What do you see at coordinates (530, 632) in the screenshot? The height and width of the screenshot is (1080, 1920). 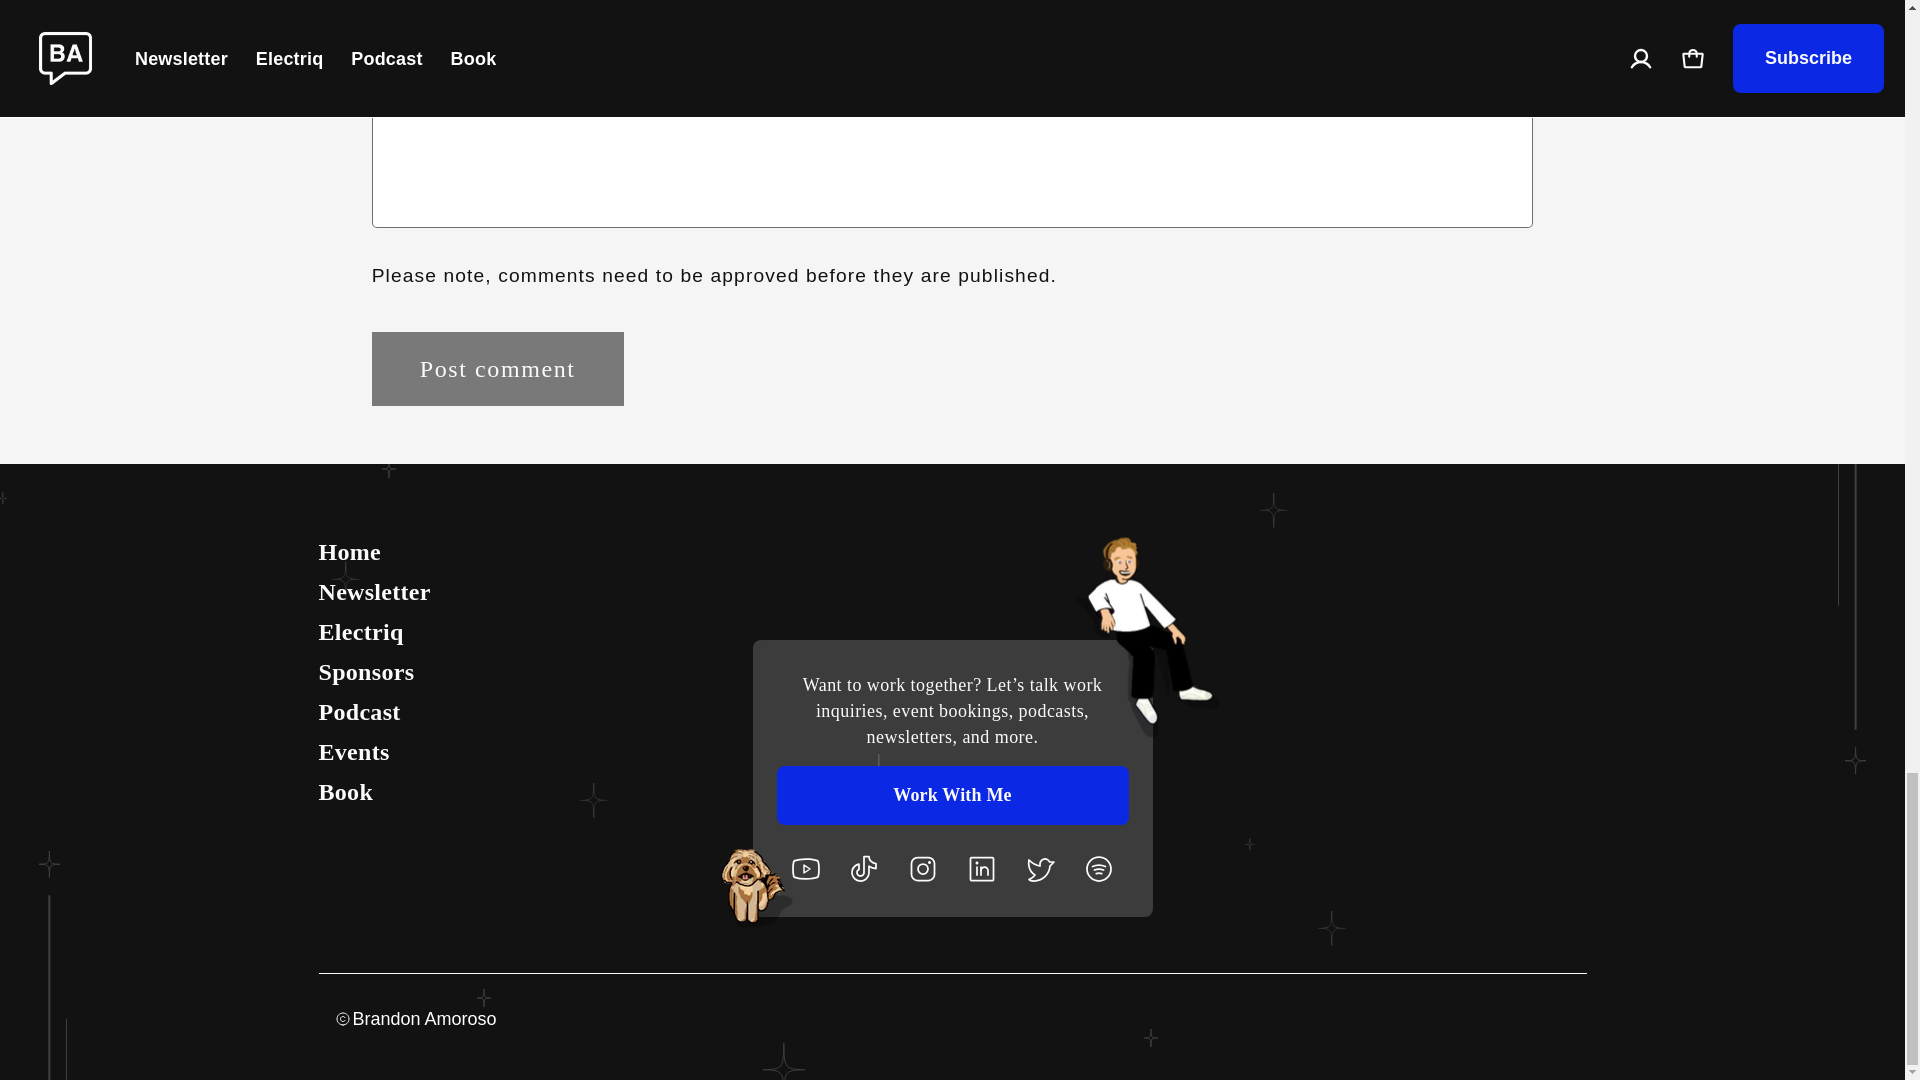 I see `Electriq` at bounding box center [530, 632].